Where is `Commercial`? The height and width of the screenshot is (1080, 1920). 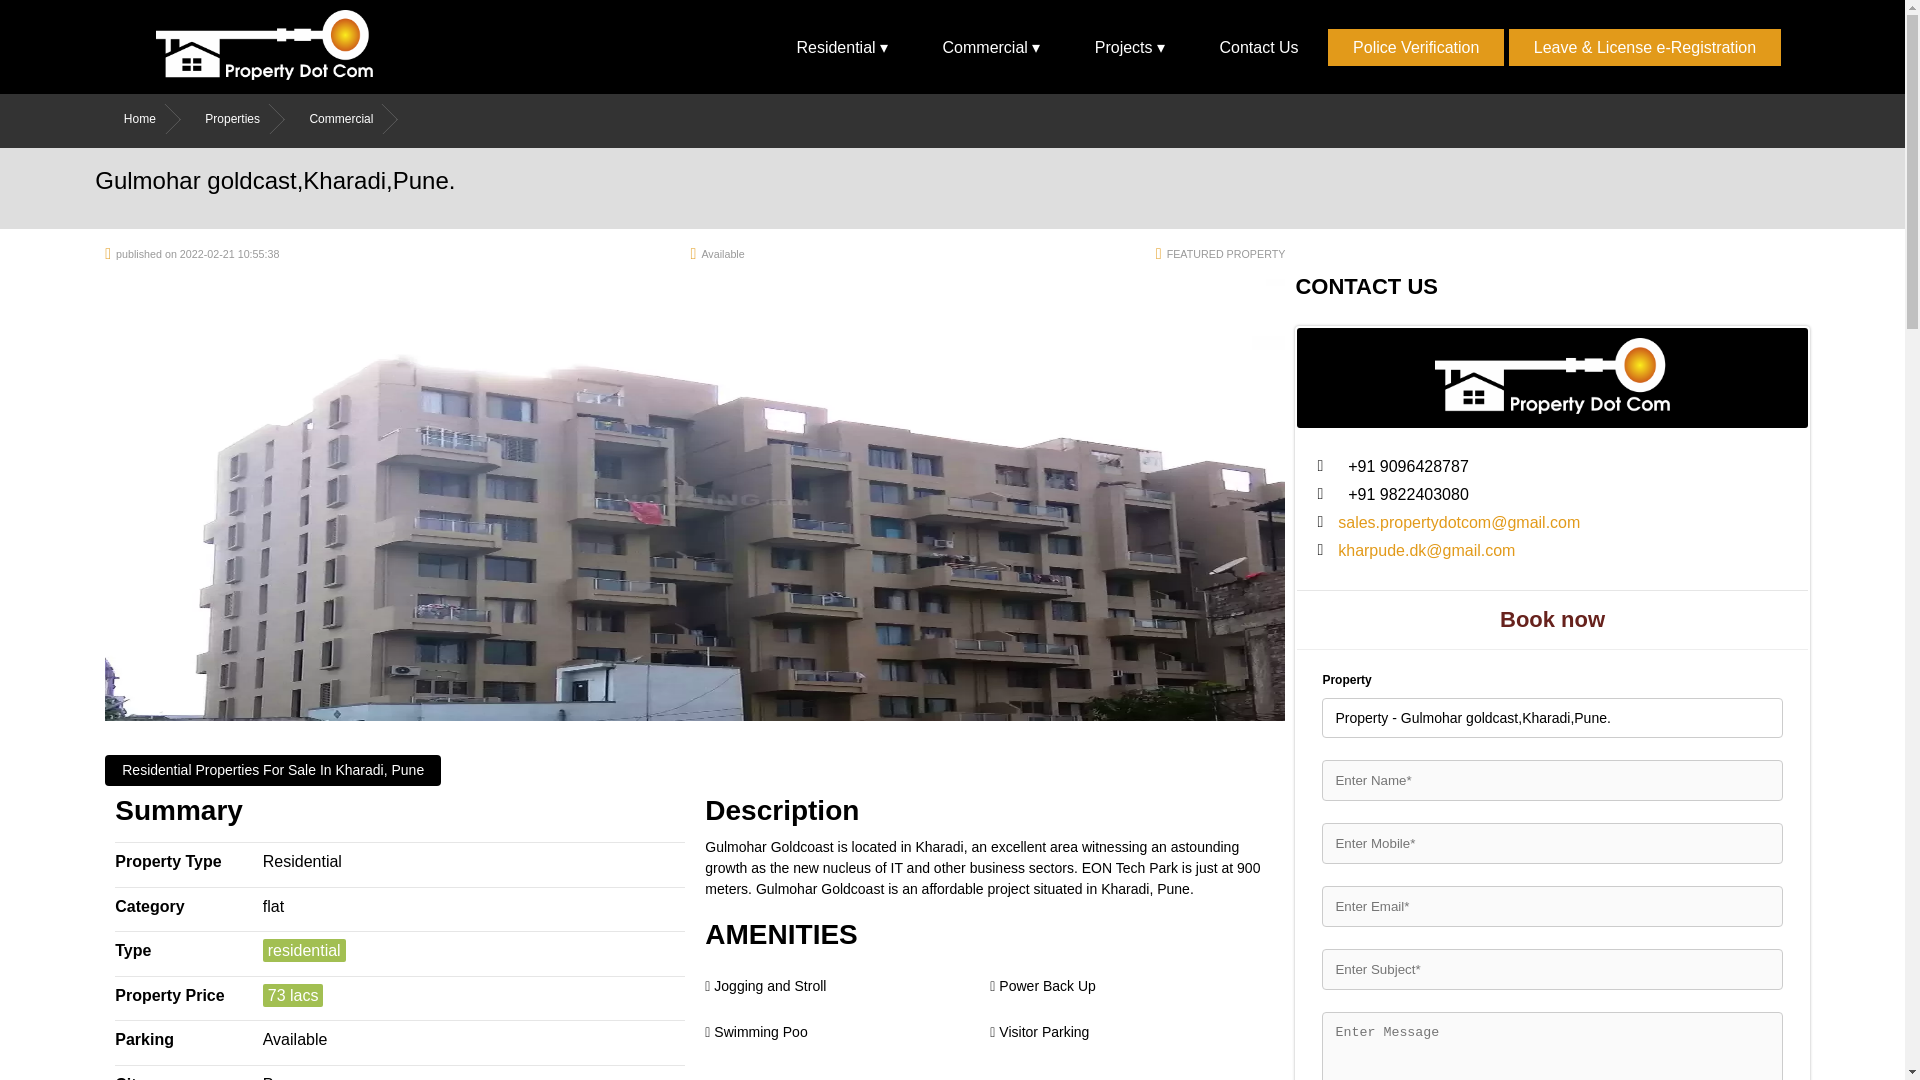 Commercial is located at coordinates (353, 118).